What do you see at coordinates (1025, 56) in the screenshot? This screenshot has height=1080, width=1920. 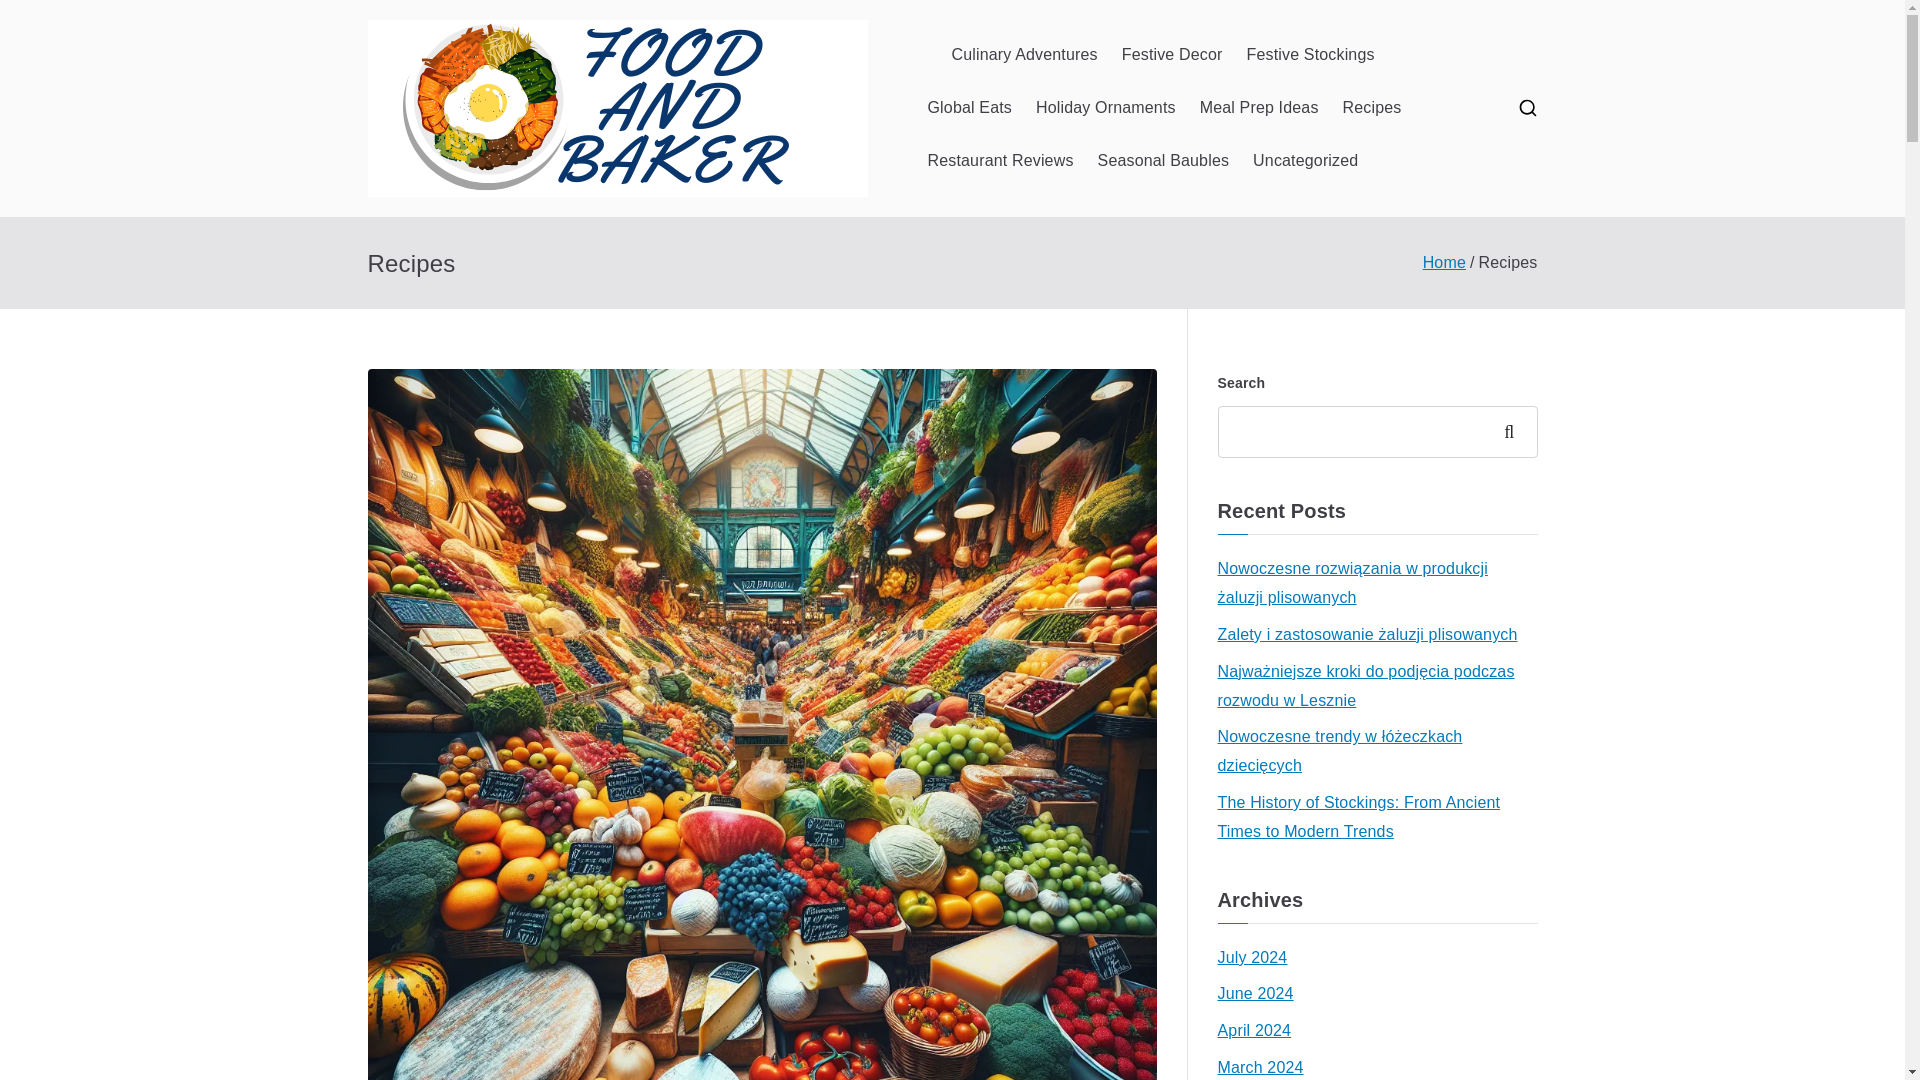 I see `Culinary Adventures` at bounding box center [1025, 56].